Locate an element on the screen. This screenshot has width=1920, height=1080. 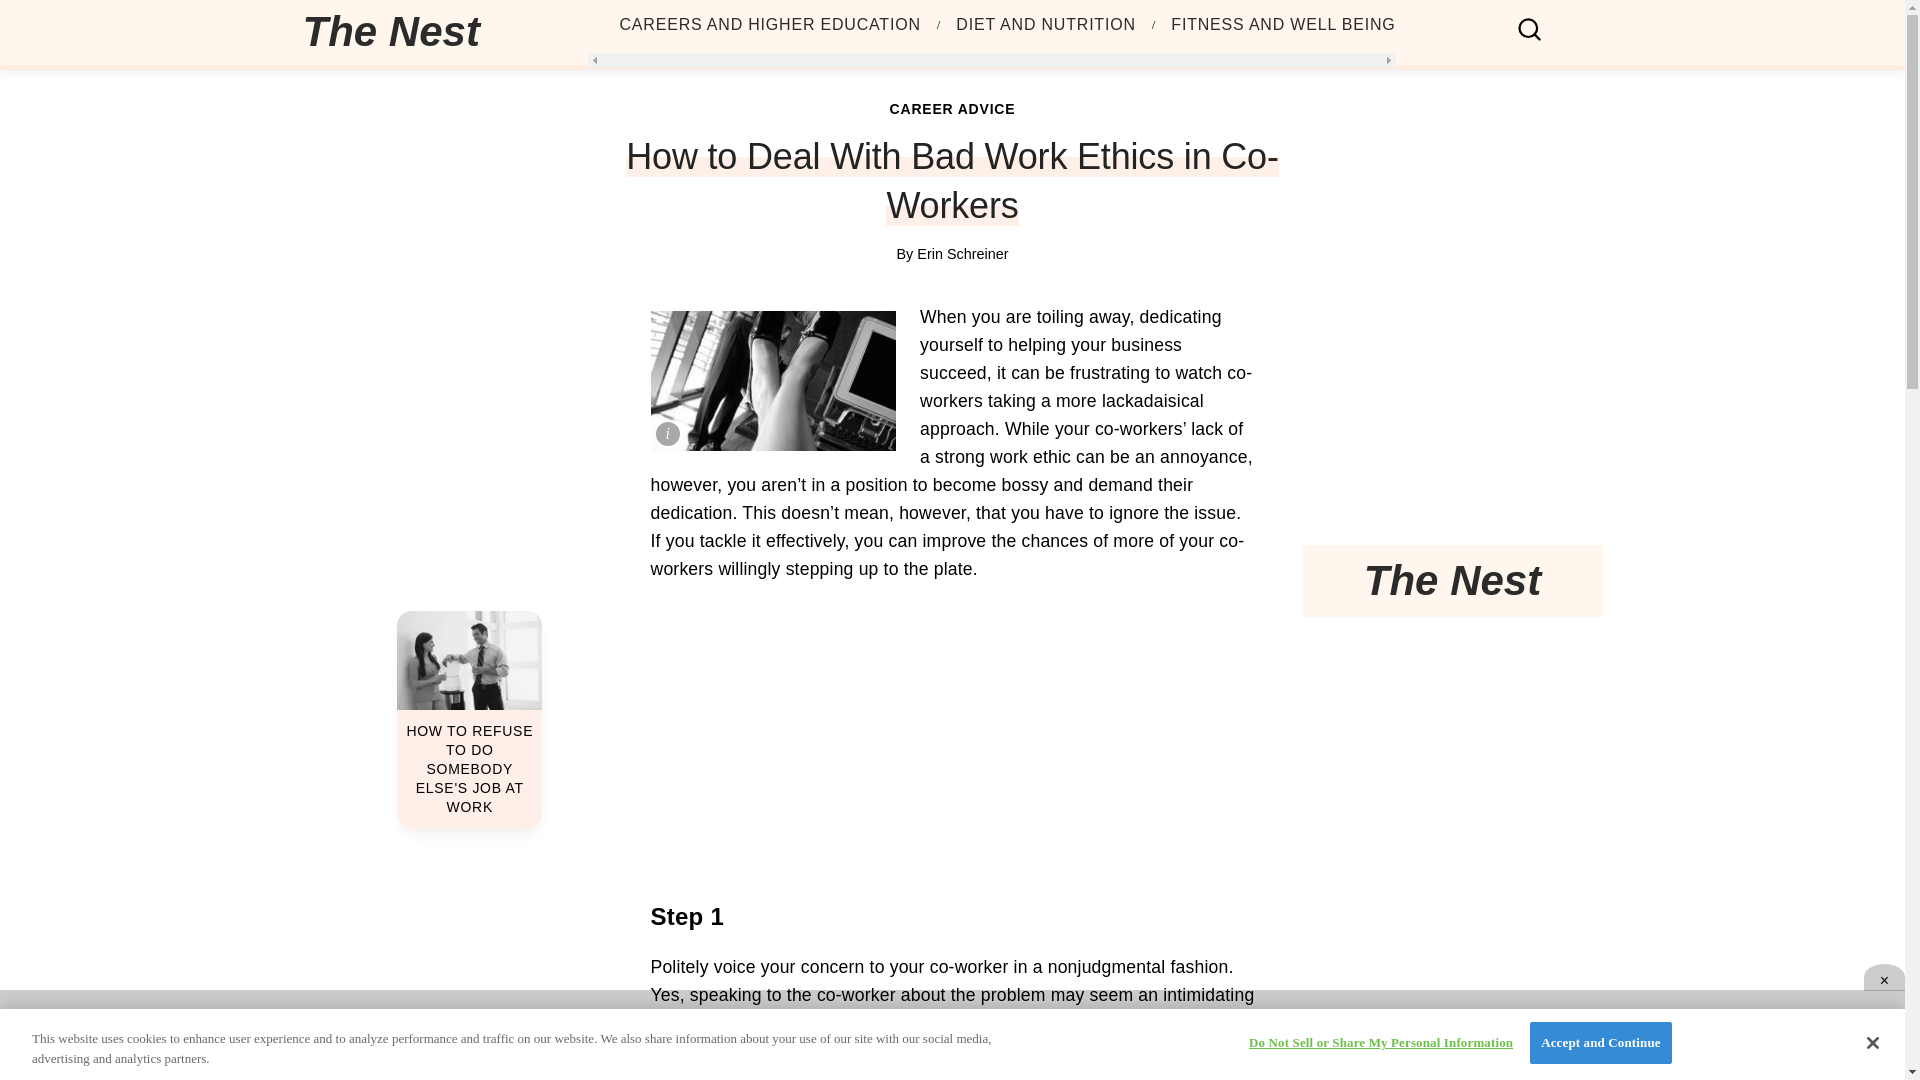
CAREER ADVICE is located at coordinates (952, 108).